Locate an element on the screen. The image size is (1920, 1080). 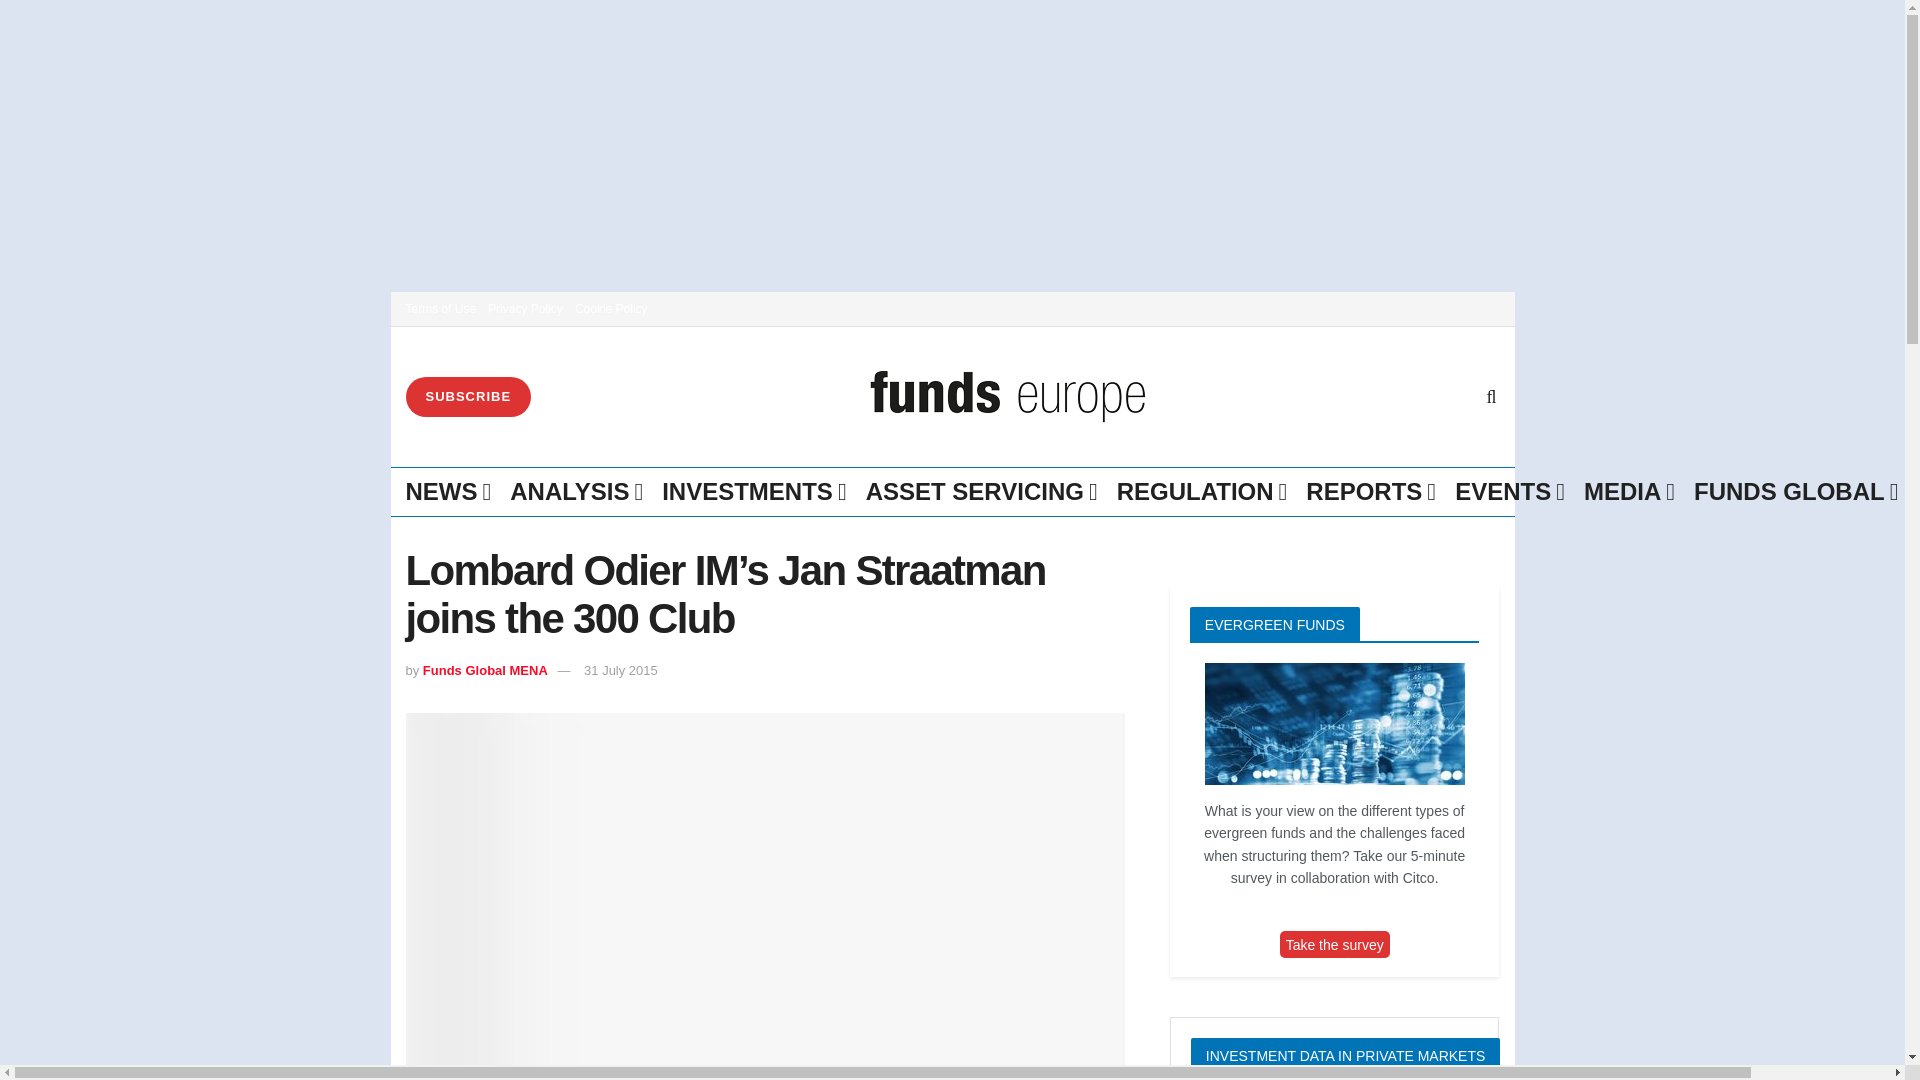
Terms of Use is located at coordinates (440, 308).